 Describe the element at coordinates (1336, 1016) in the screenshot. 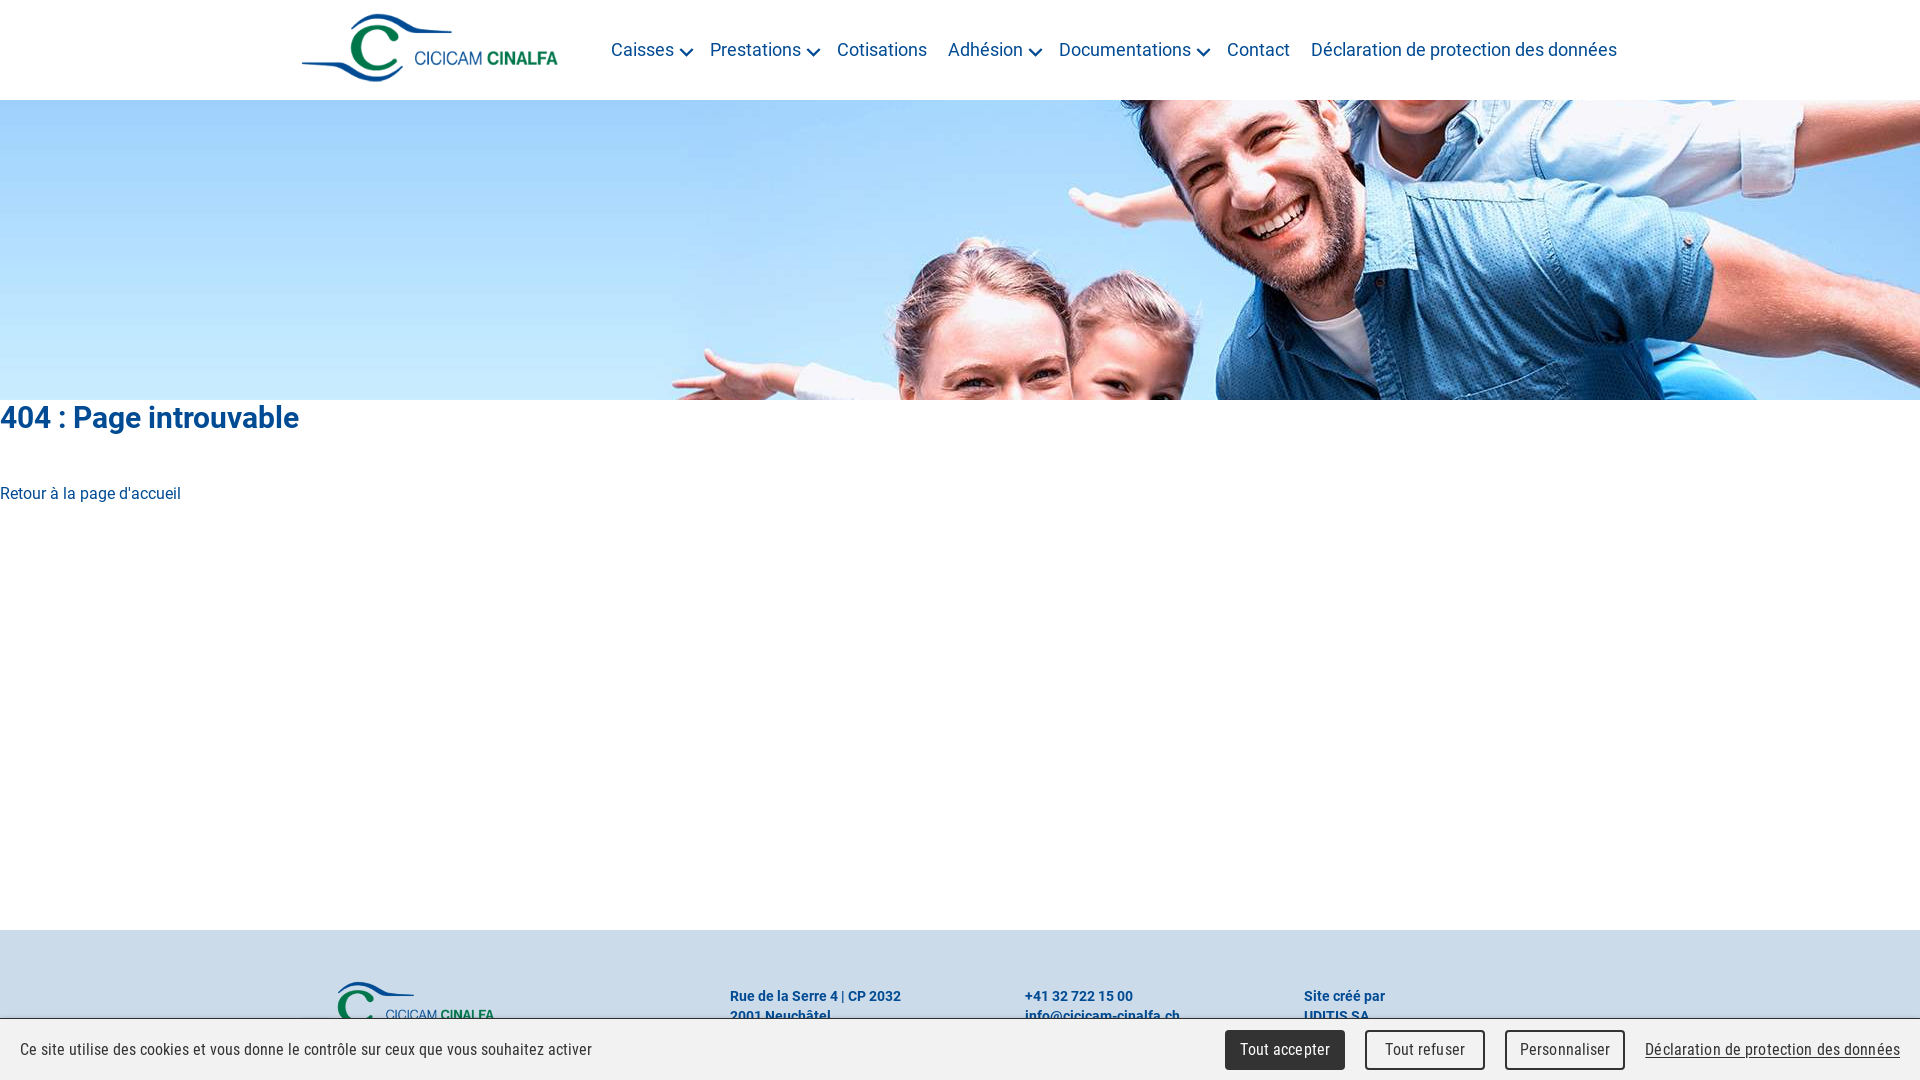

I see `UDITIS SA` at that location.